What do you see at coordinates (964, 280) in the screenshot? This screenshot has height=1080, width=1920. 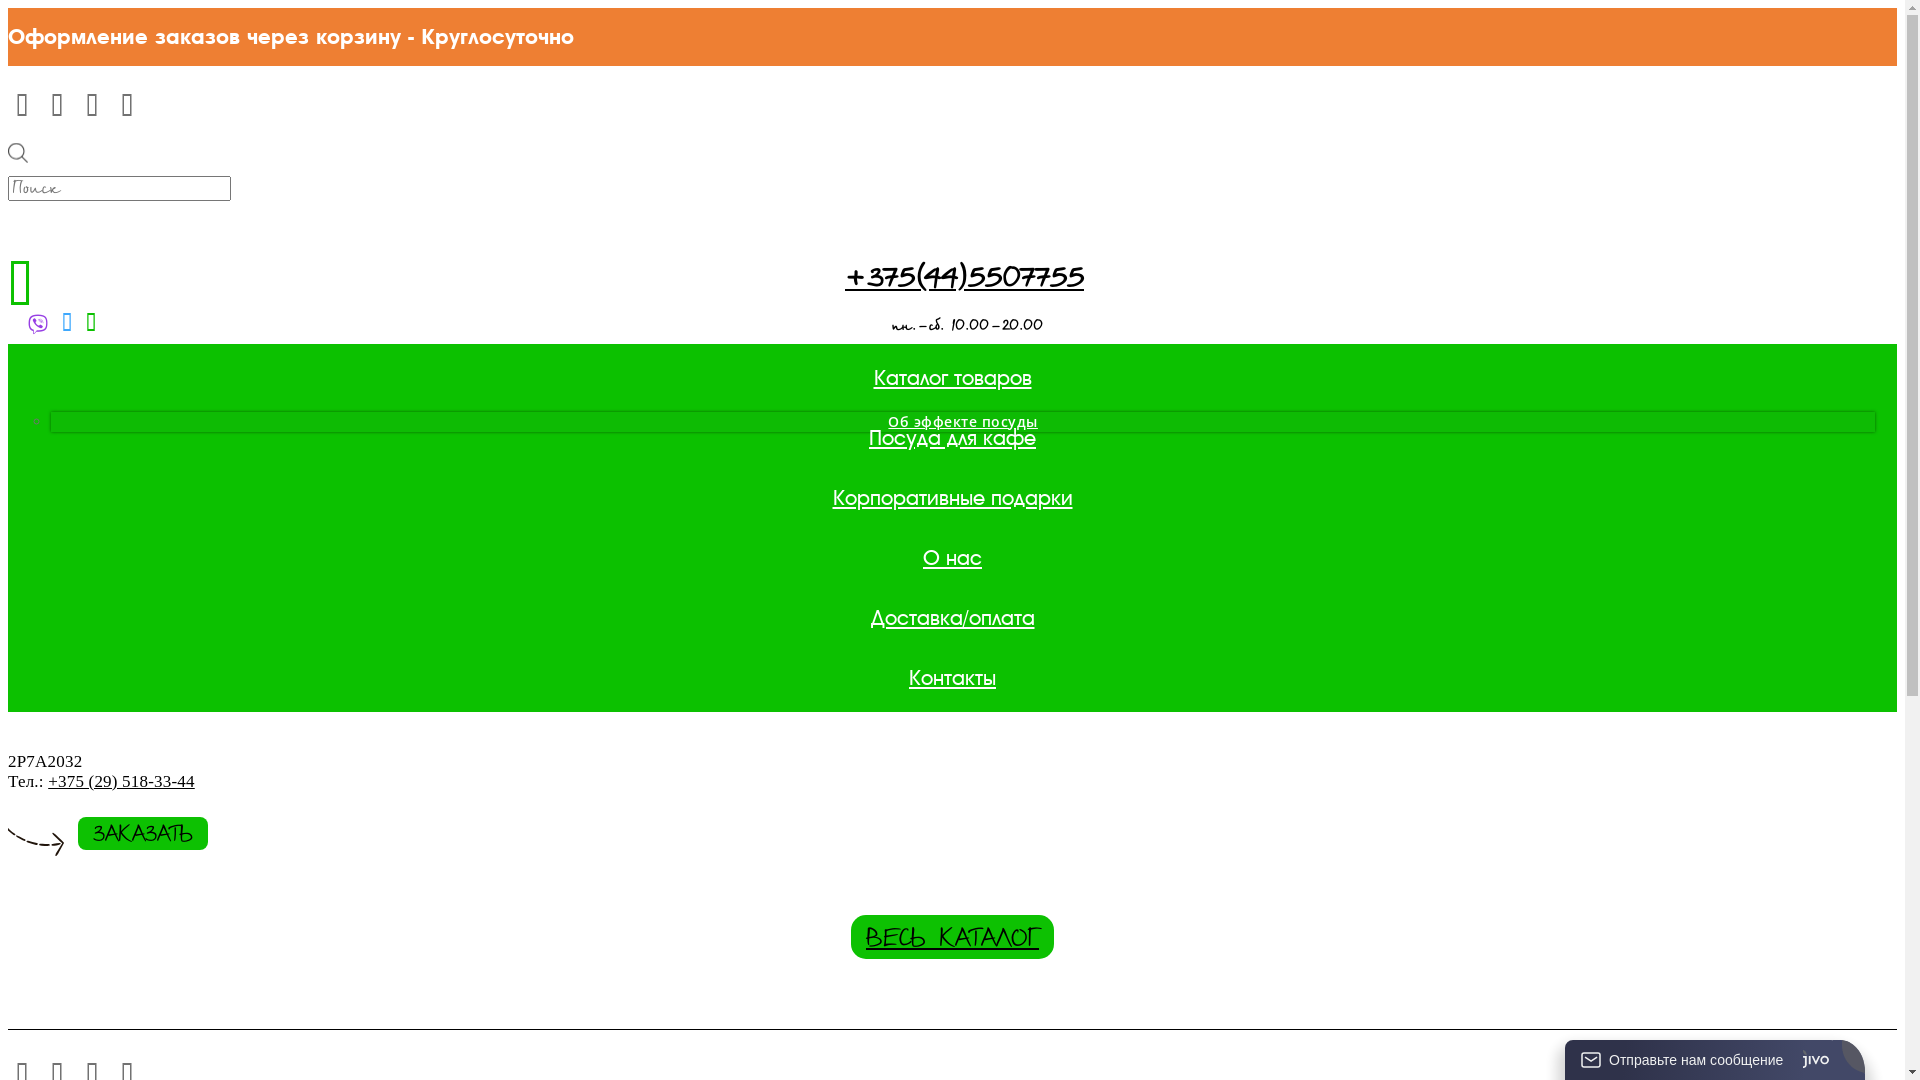 I see `+375(44)5507755` at bounding box center [964, 280].